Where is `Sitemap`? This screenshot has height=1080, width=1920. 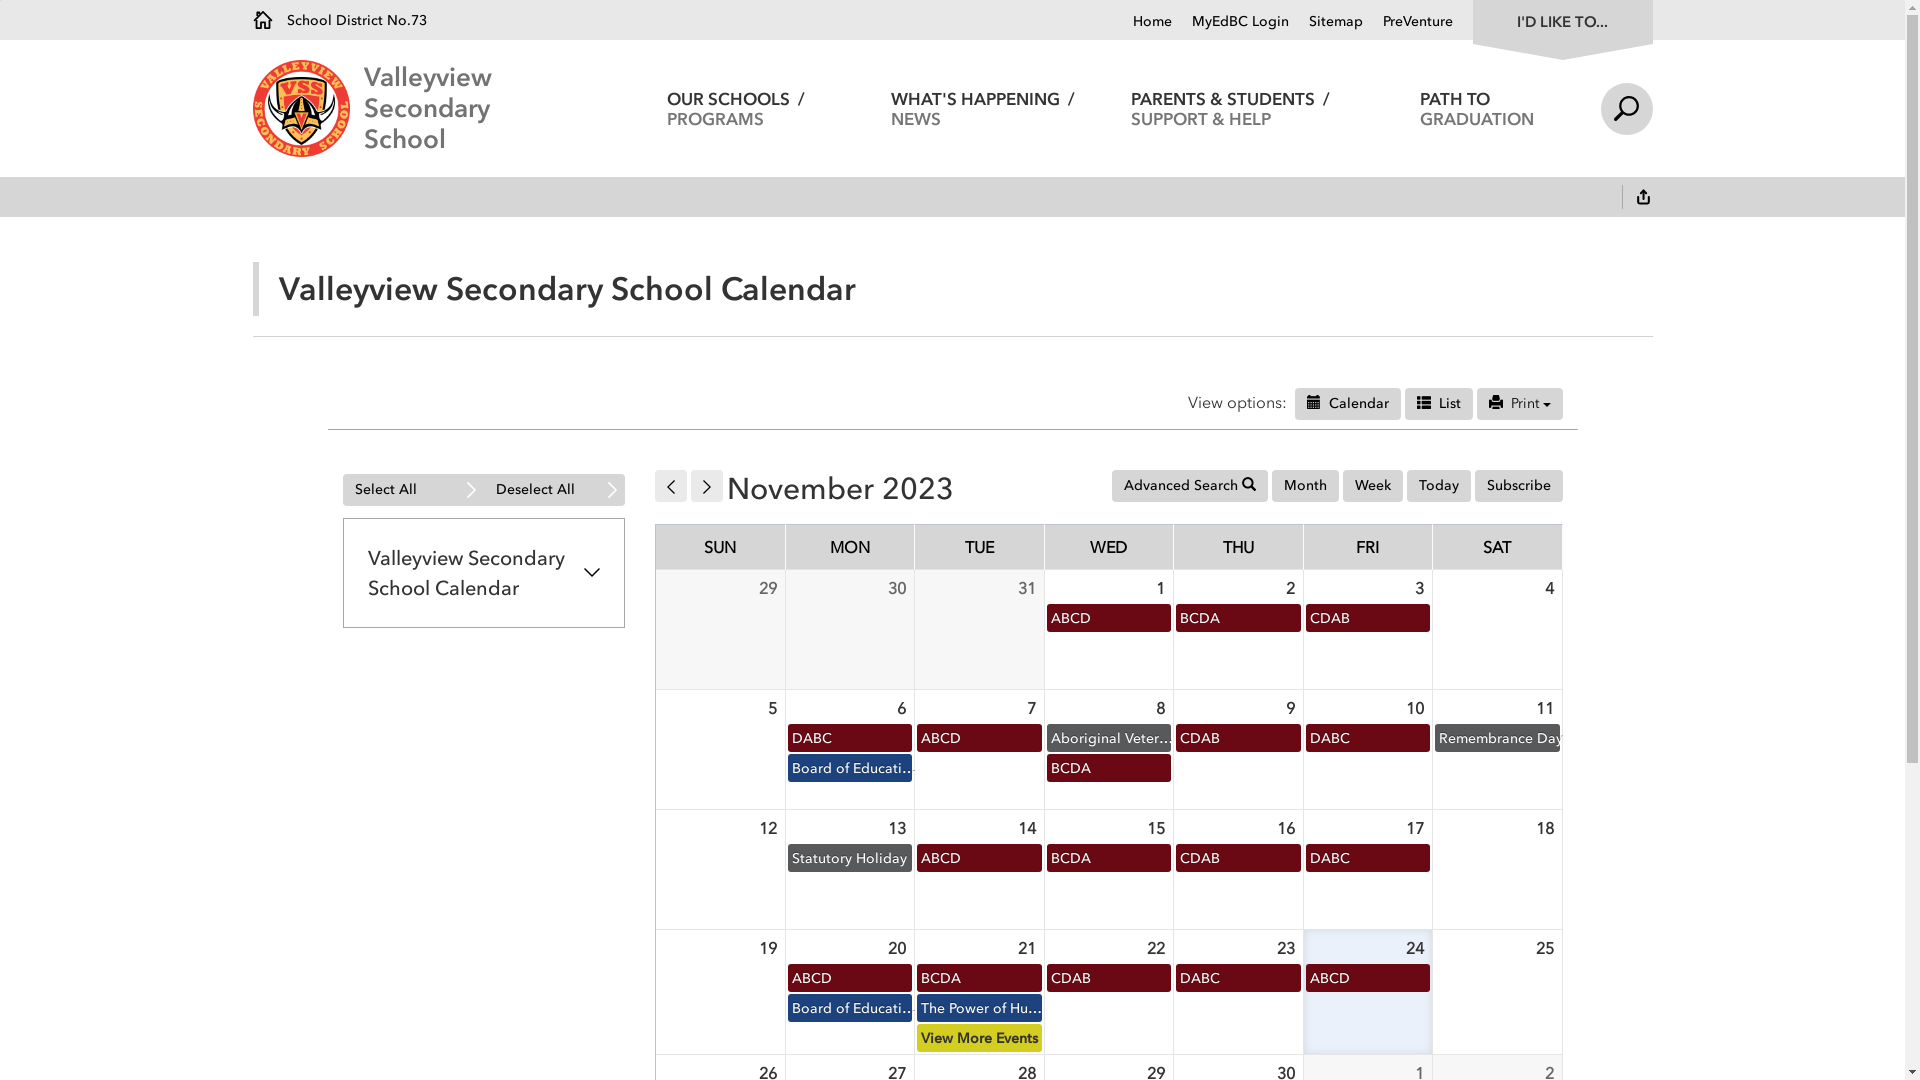
Sitemap is located at coordinates (1325, 22).